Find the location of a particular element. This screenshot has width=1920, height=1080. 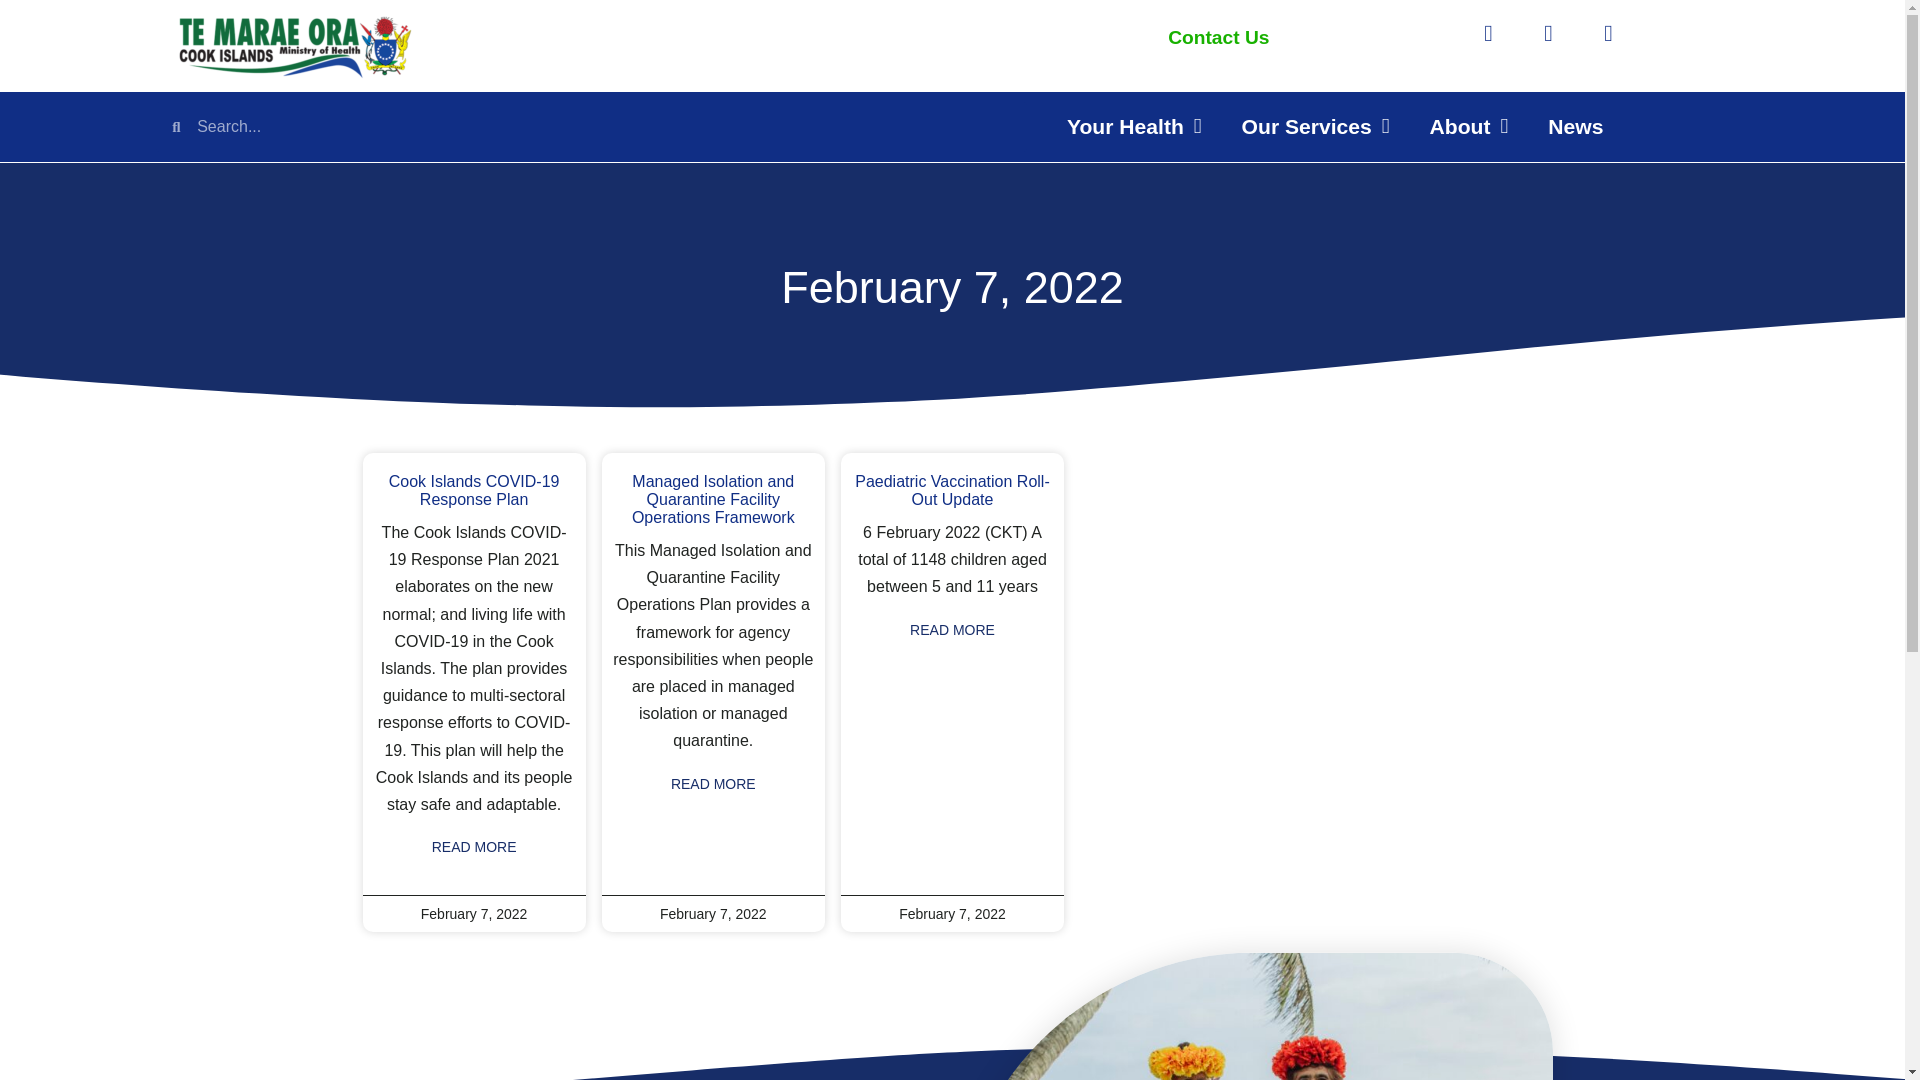

Our Services is located at coordinates (1315, 126).